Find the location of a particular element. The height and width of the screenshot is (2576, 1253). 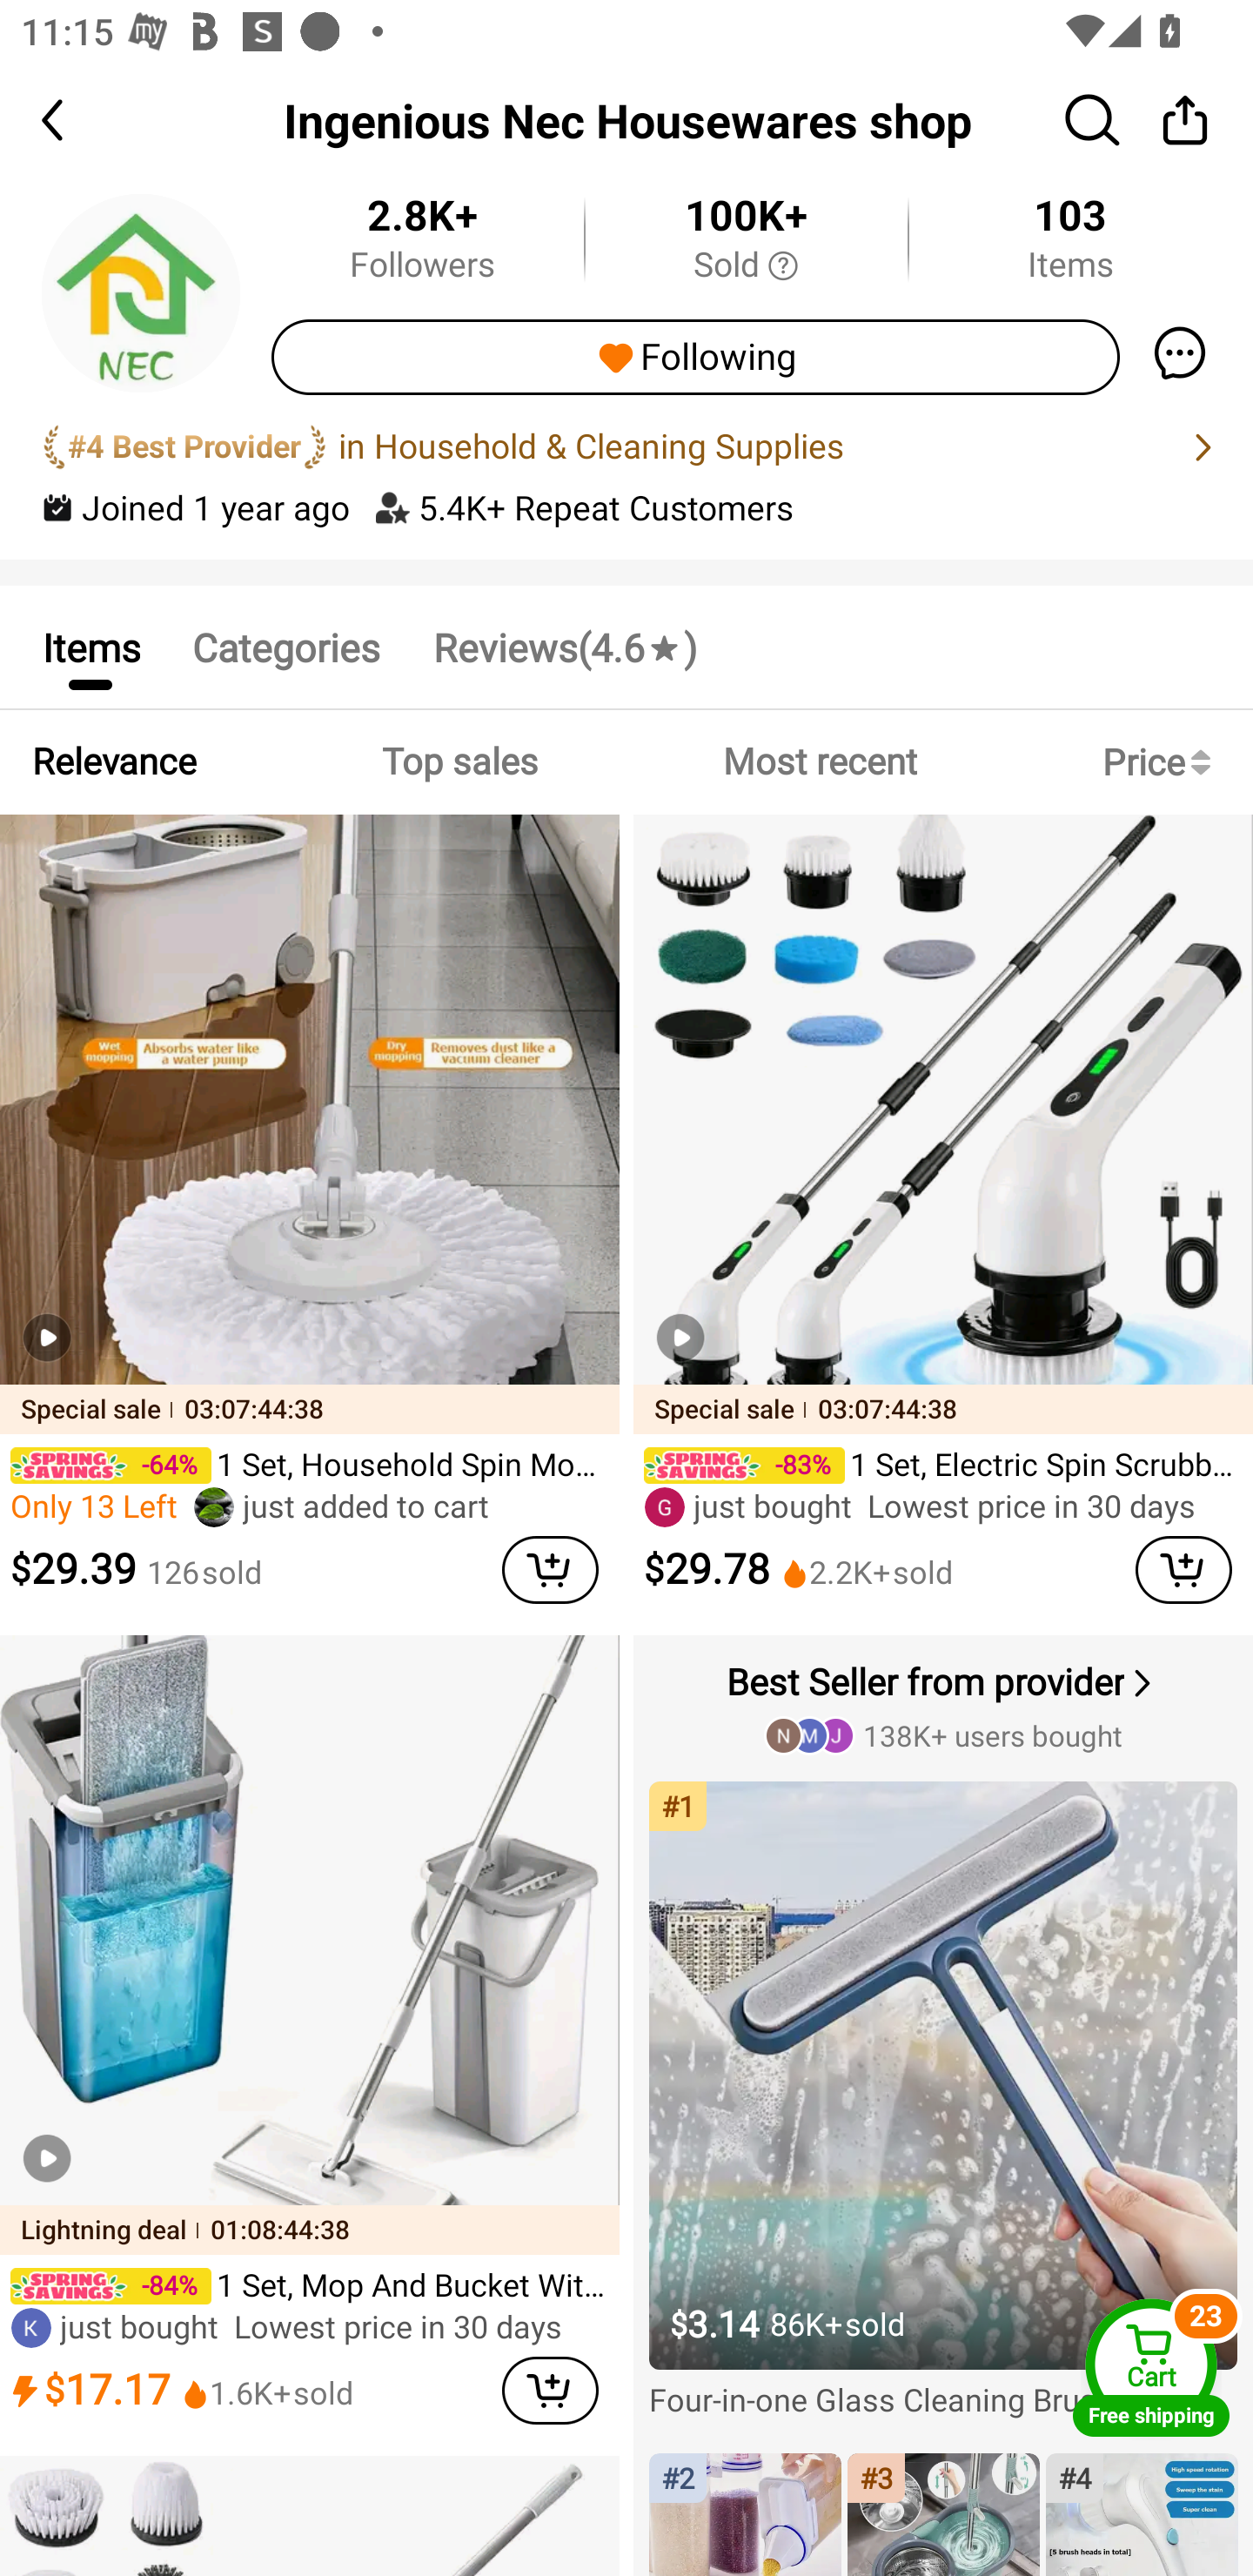

#4 is located at coordinates (1142, 2513).